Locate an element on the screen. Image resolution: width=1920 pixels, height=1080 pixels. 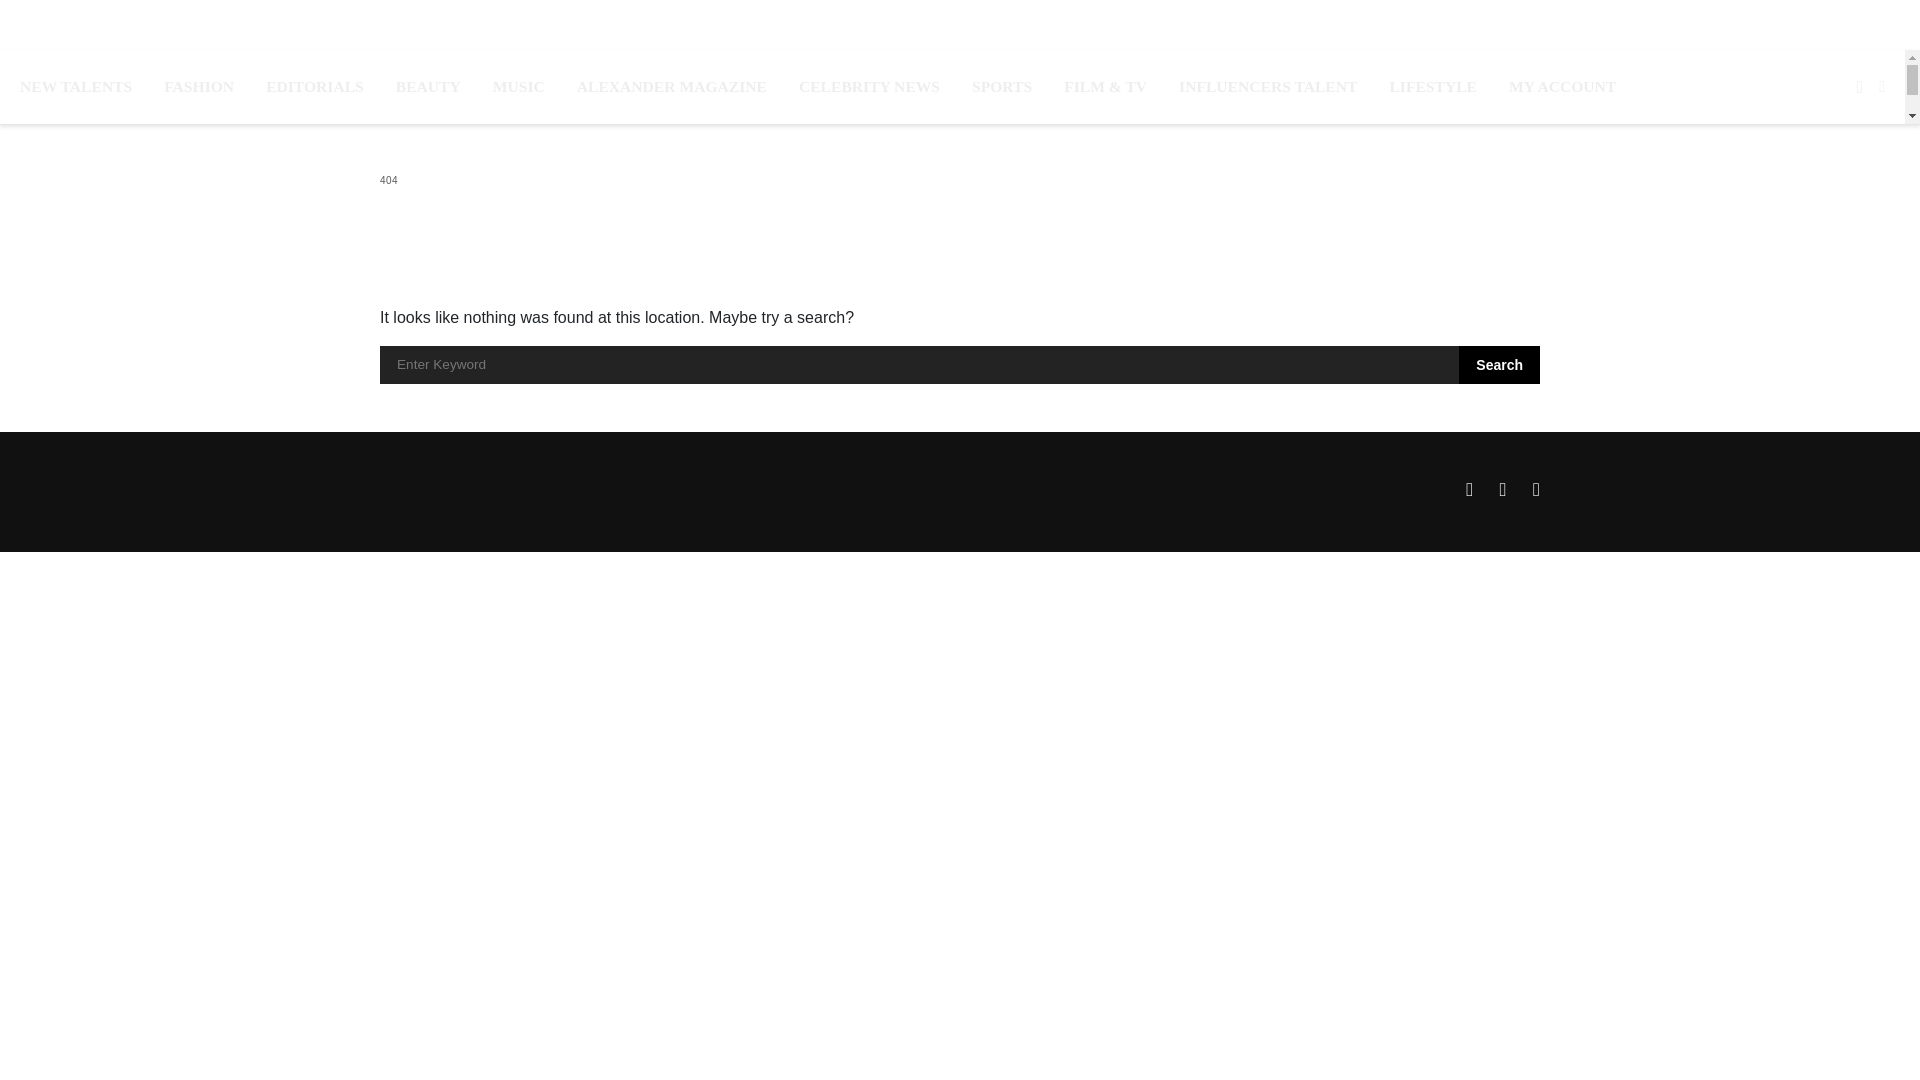
INFLUENCERS TALENT is located at coordinates (1268, 86).